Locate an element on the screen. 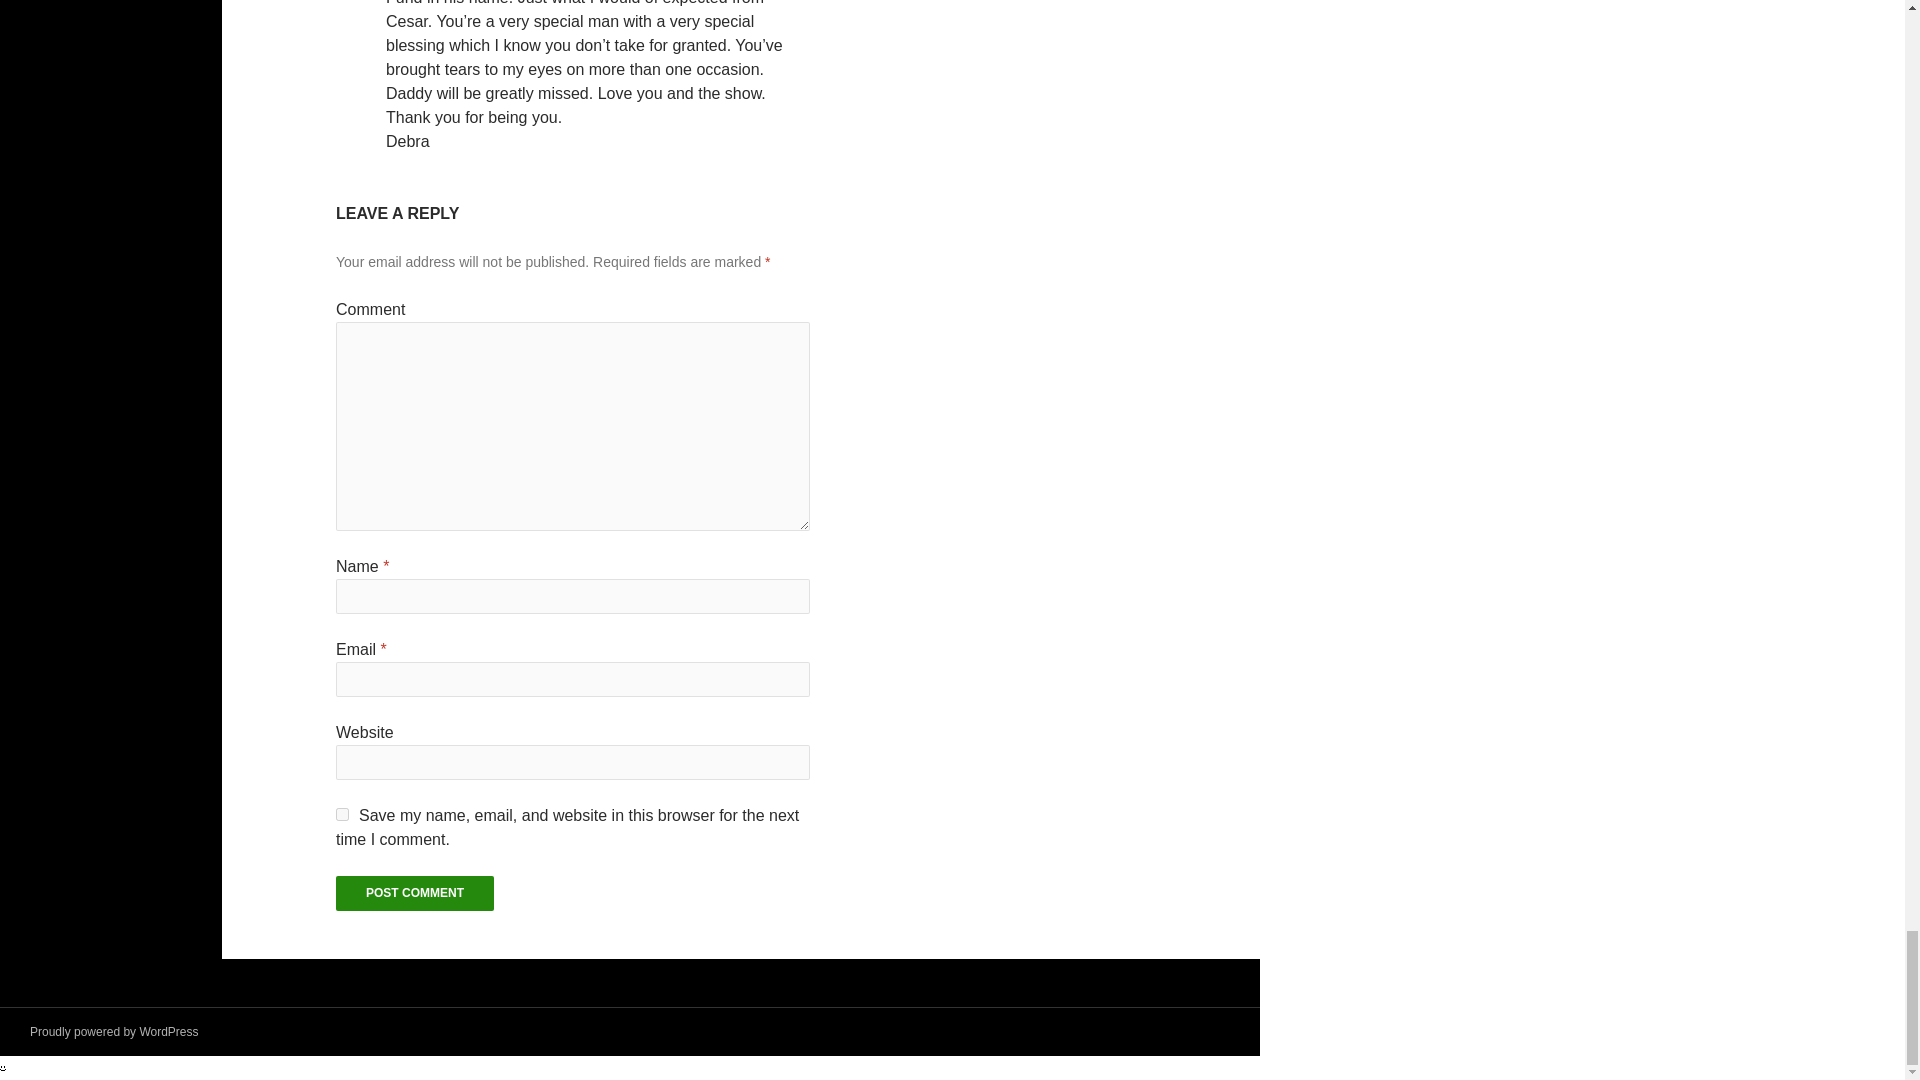 The width and height of the screenshot is (1920, 1080). yes is located at coordinates (342, 814).